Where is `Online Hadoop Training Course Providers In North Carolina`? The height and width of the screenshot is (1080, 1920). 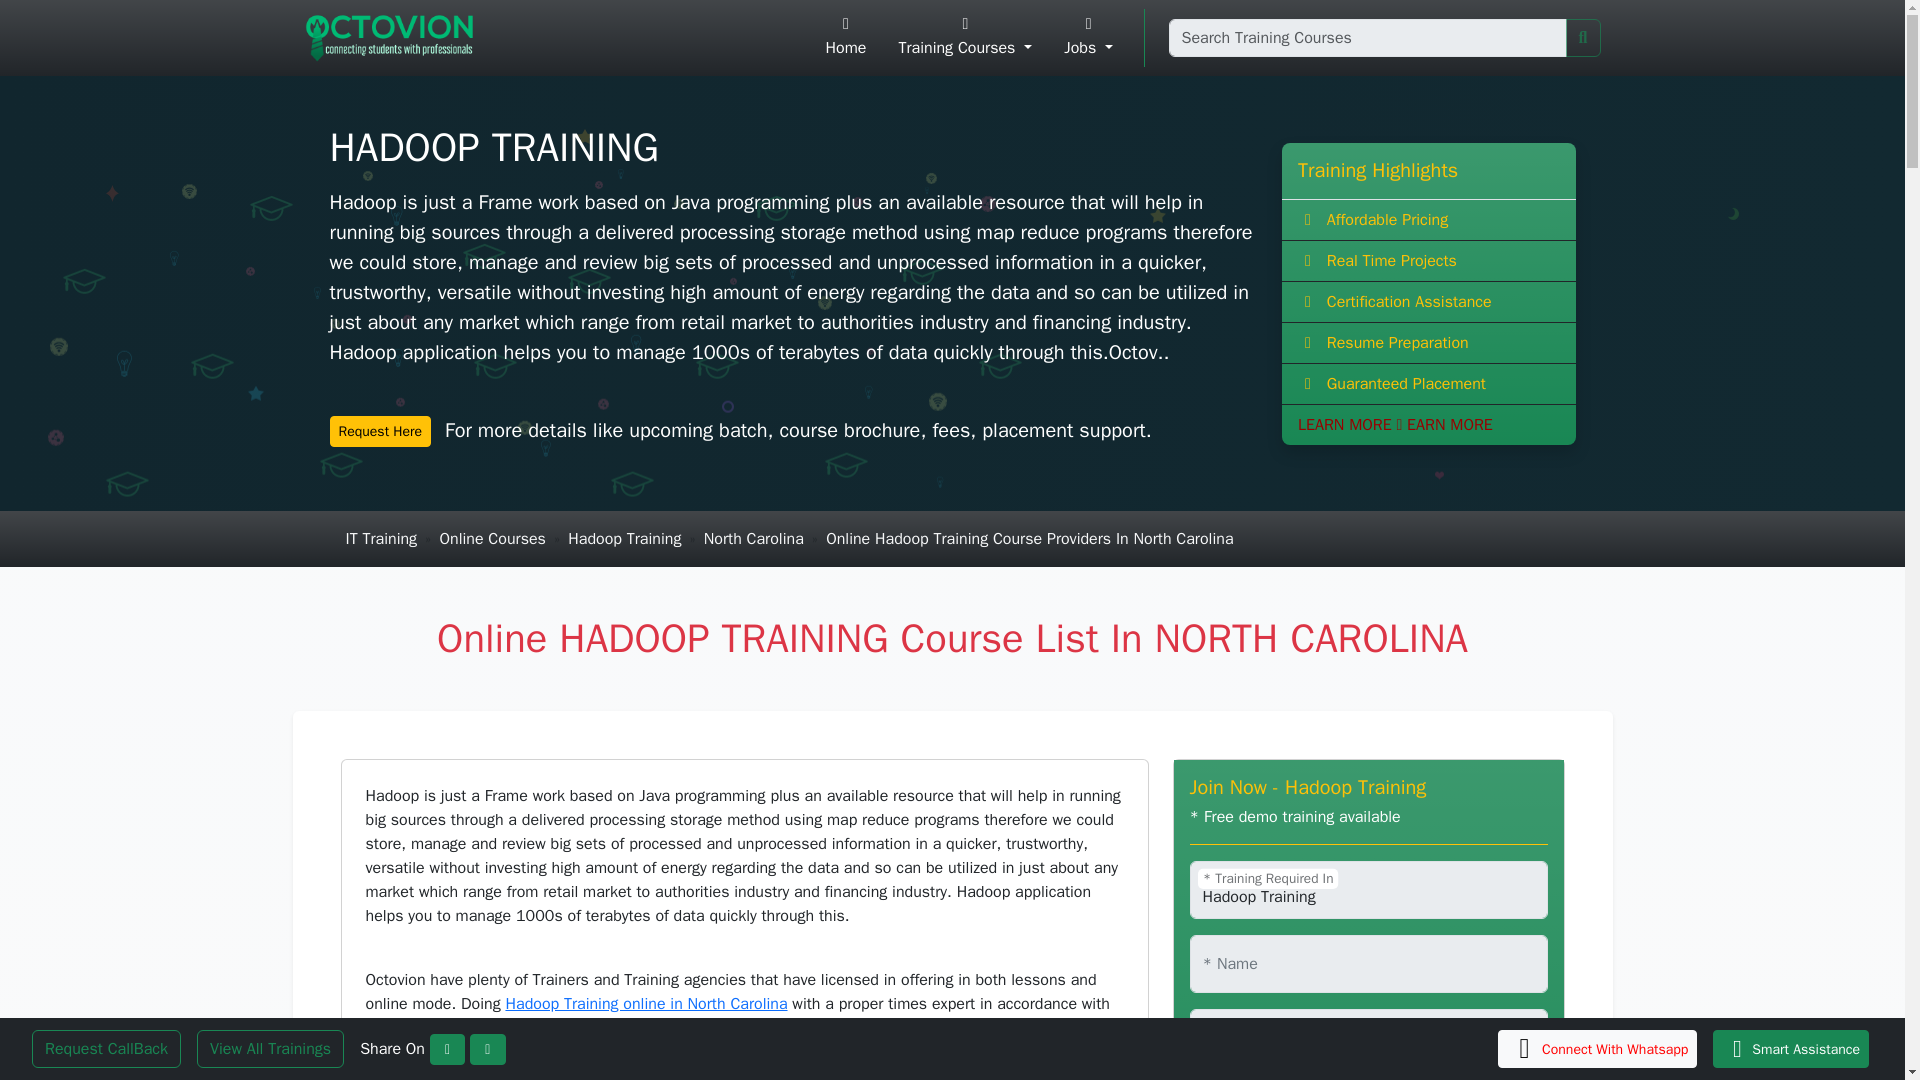
Online Hadoop Training Course Providers In North Carolina is located at coordinates (1028, 538).